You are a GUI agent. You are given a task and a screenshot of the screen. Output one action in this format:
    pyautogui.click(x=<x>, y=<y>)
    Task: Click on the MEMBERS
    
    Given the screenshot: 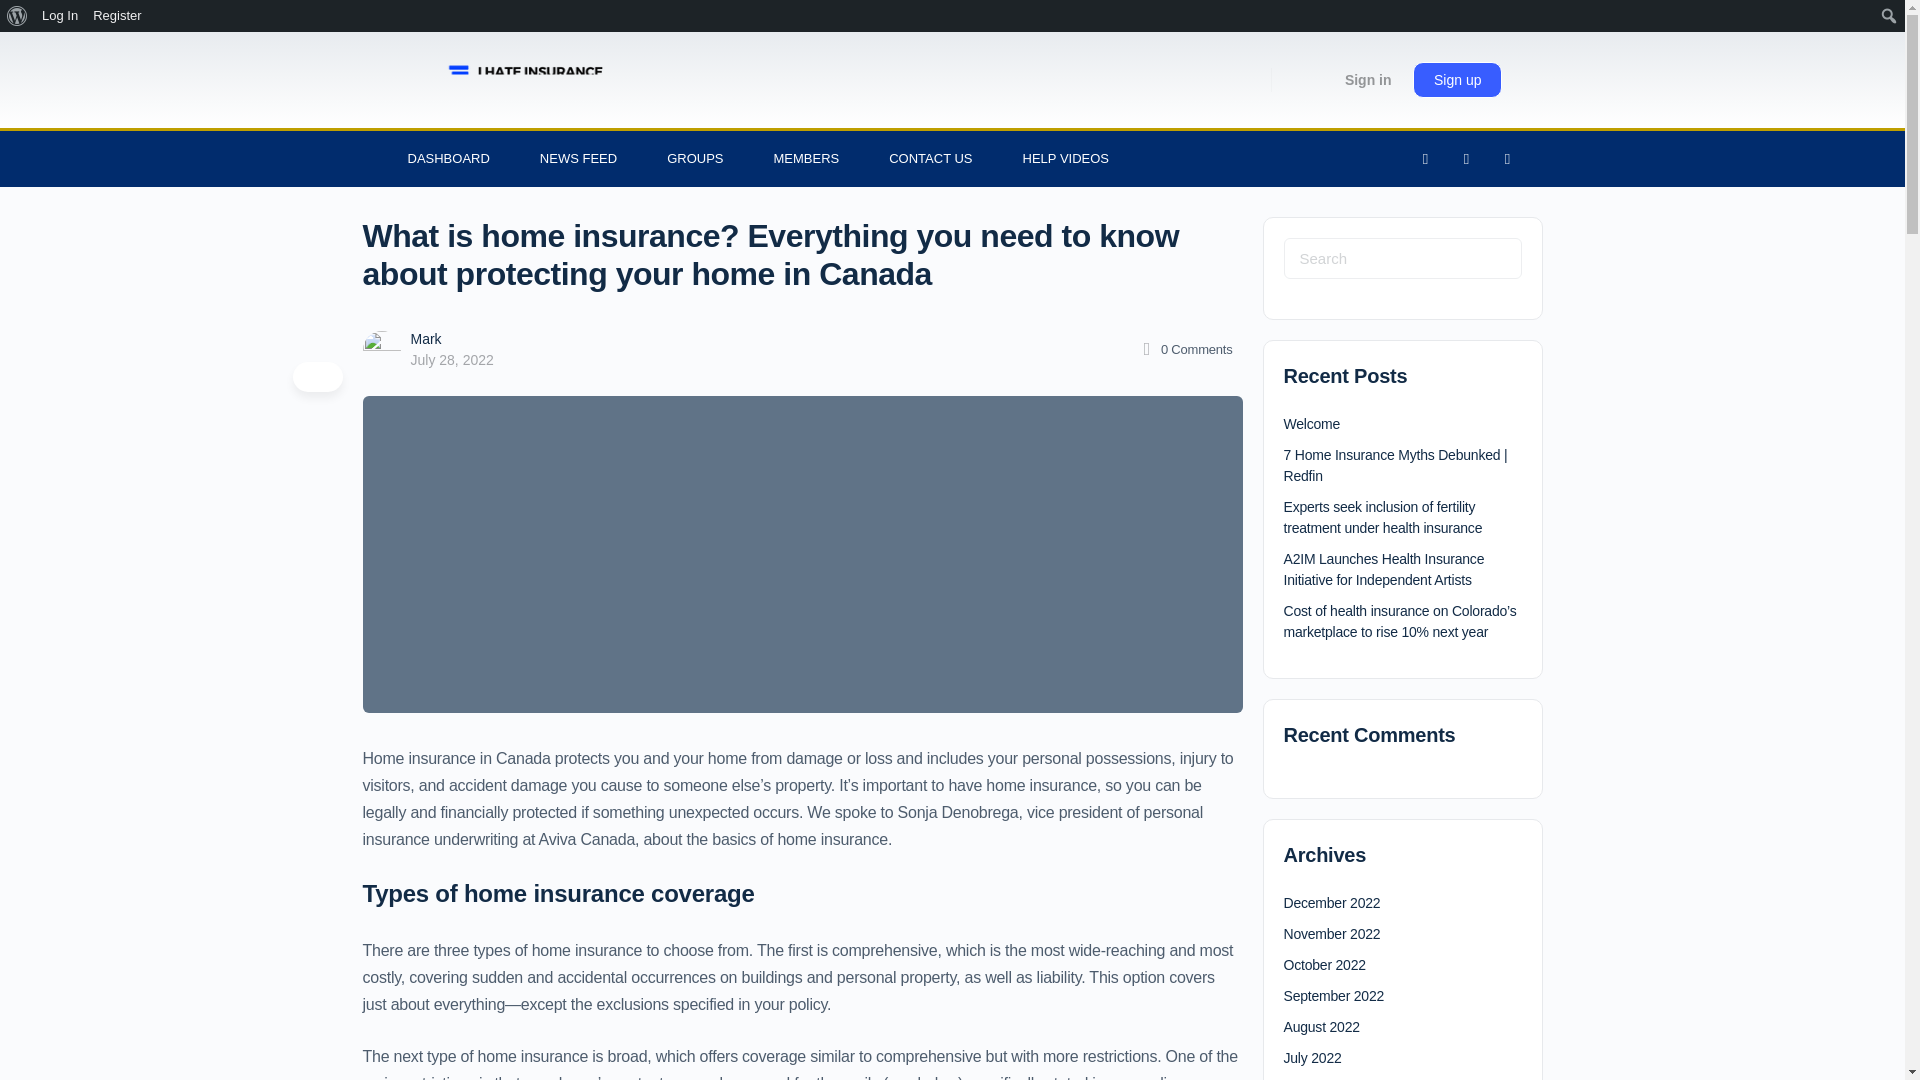 What is the action you would take?
    pyautogui.click(x=806, y=158)
    